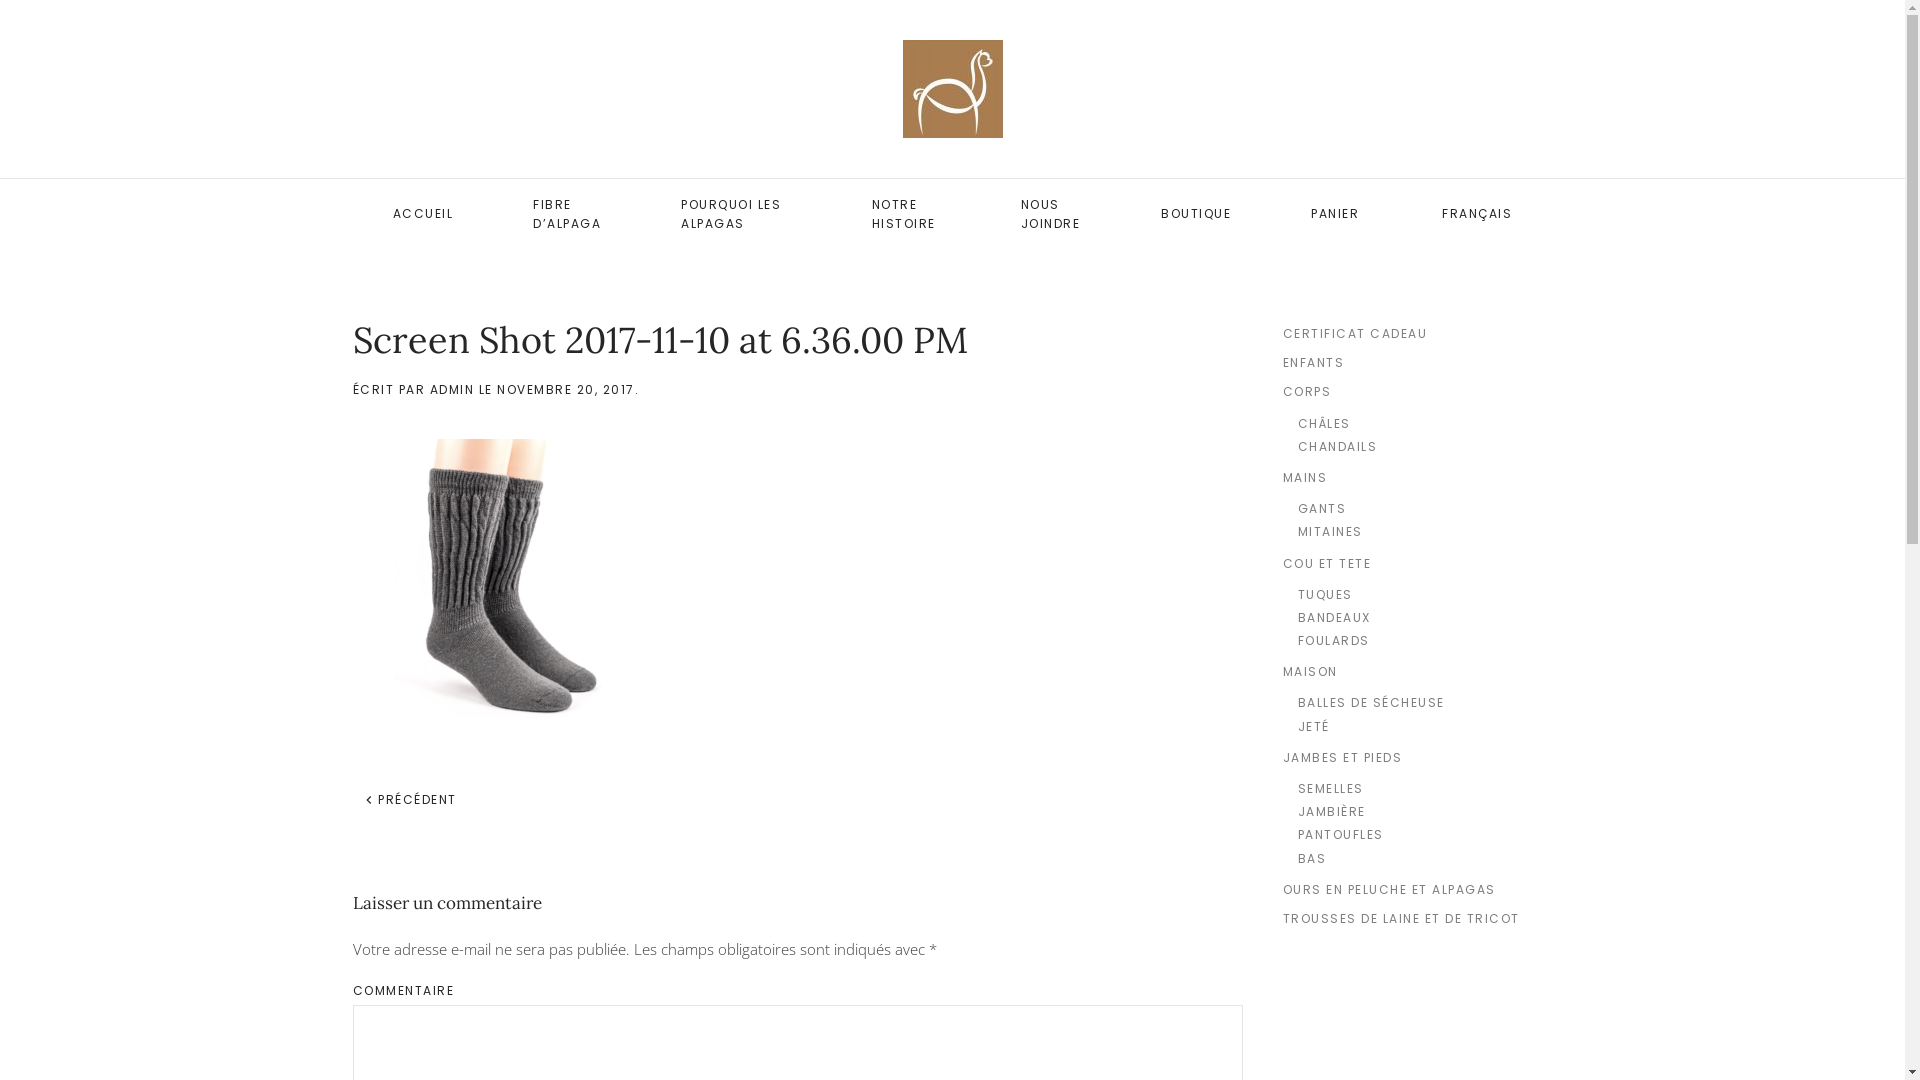 The width and height of the screenshot is (1920, 1080). What do you see at coordinates (452, 390) in the screenshot?
I see `ADMIN` at bounding box center [452, 390].